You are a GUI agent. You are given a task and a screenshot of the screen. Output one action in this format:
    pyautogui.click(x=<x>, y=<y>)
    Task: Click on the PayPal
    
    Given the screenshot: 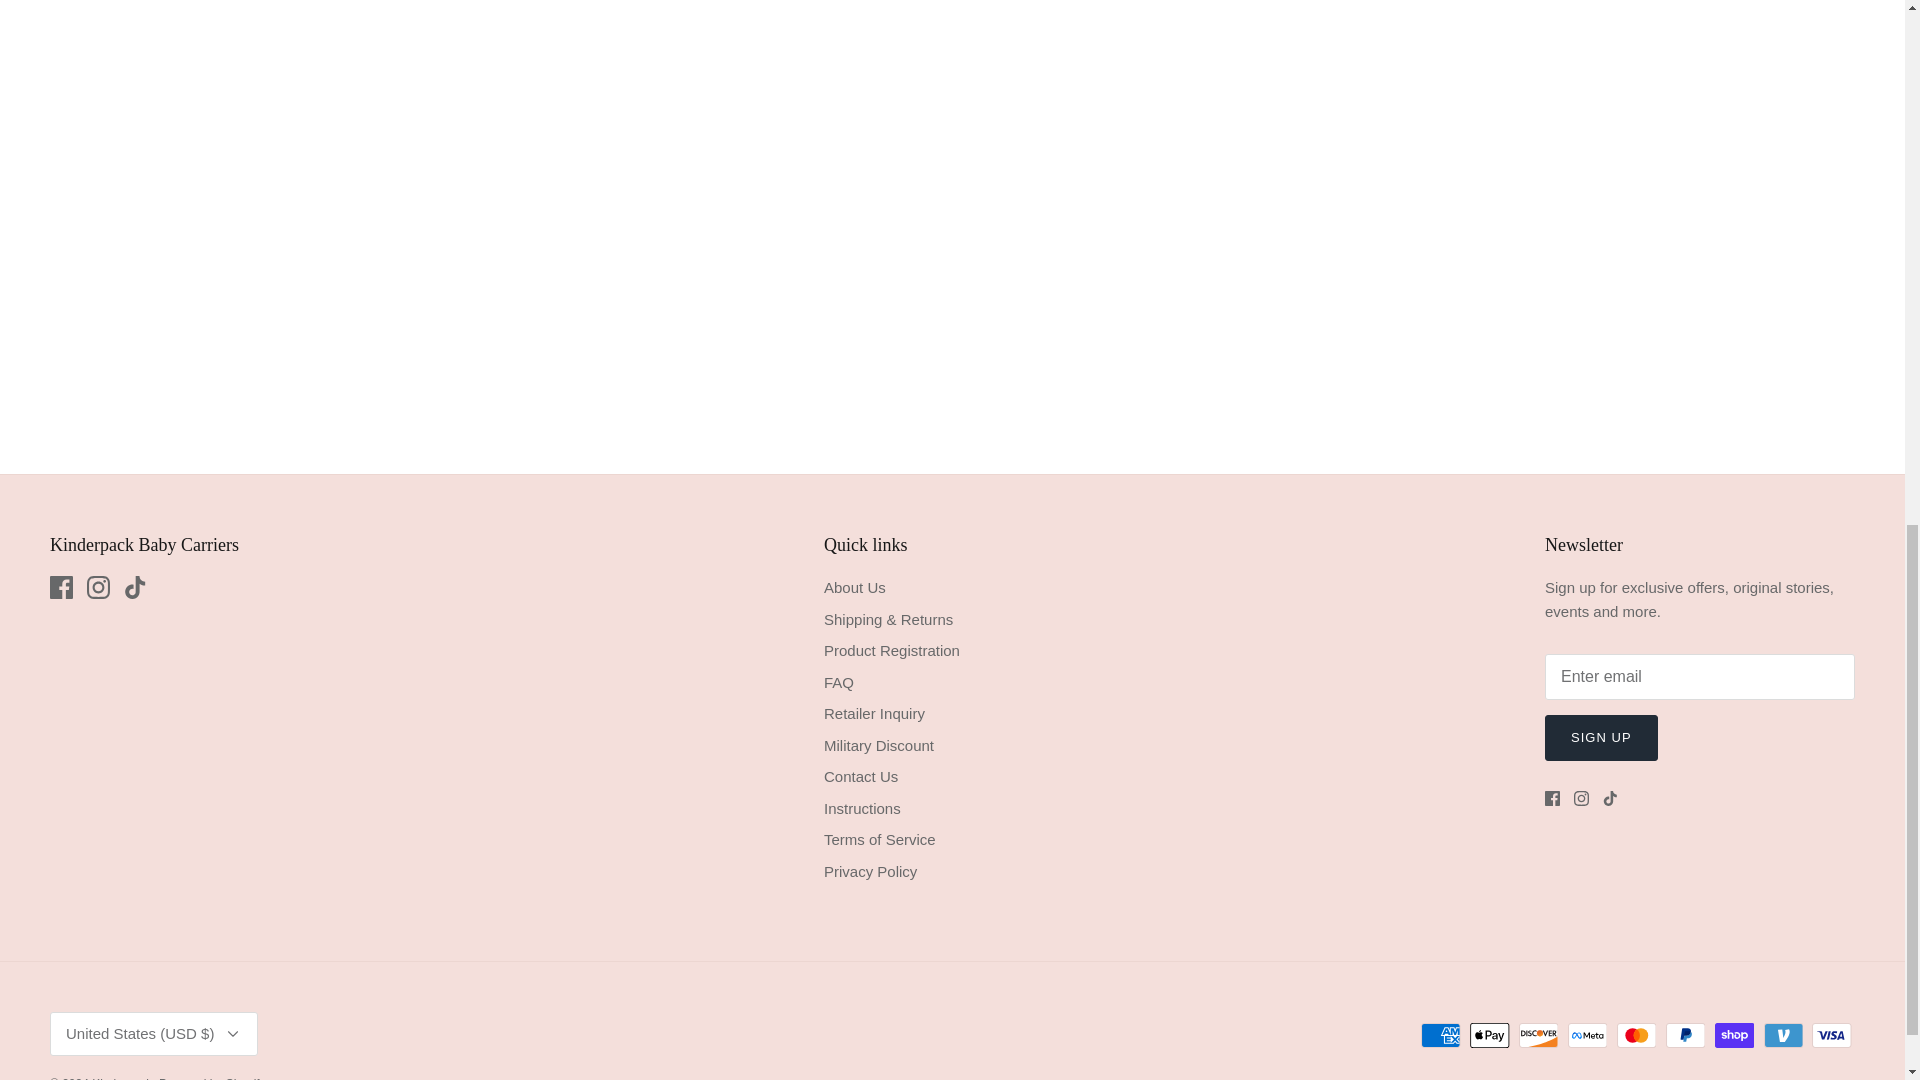 What is the action you would take?
    pyautogui.click(x=1685, y=1034)
    